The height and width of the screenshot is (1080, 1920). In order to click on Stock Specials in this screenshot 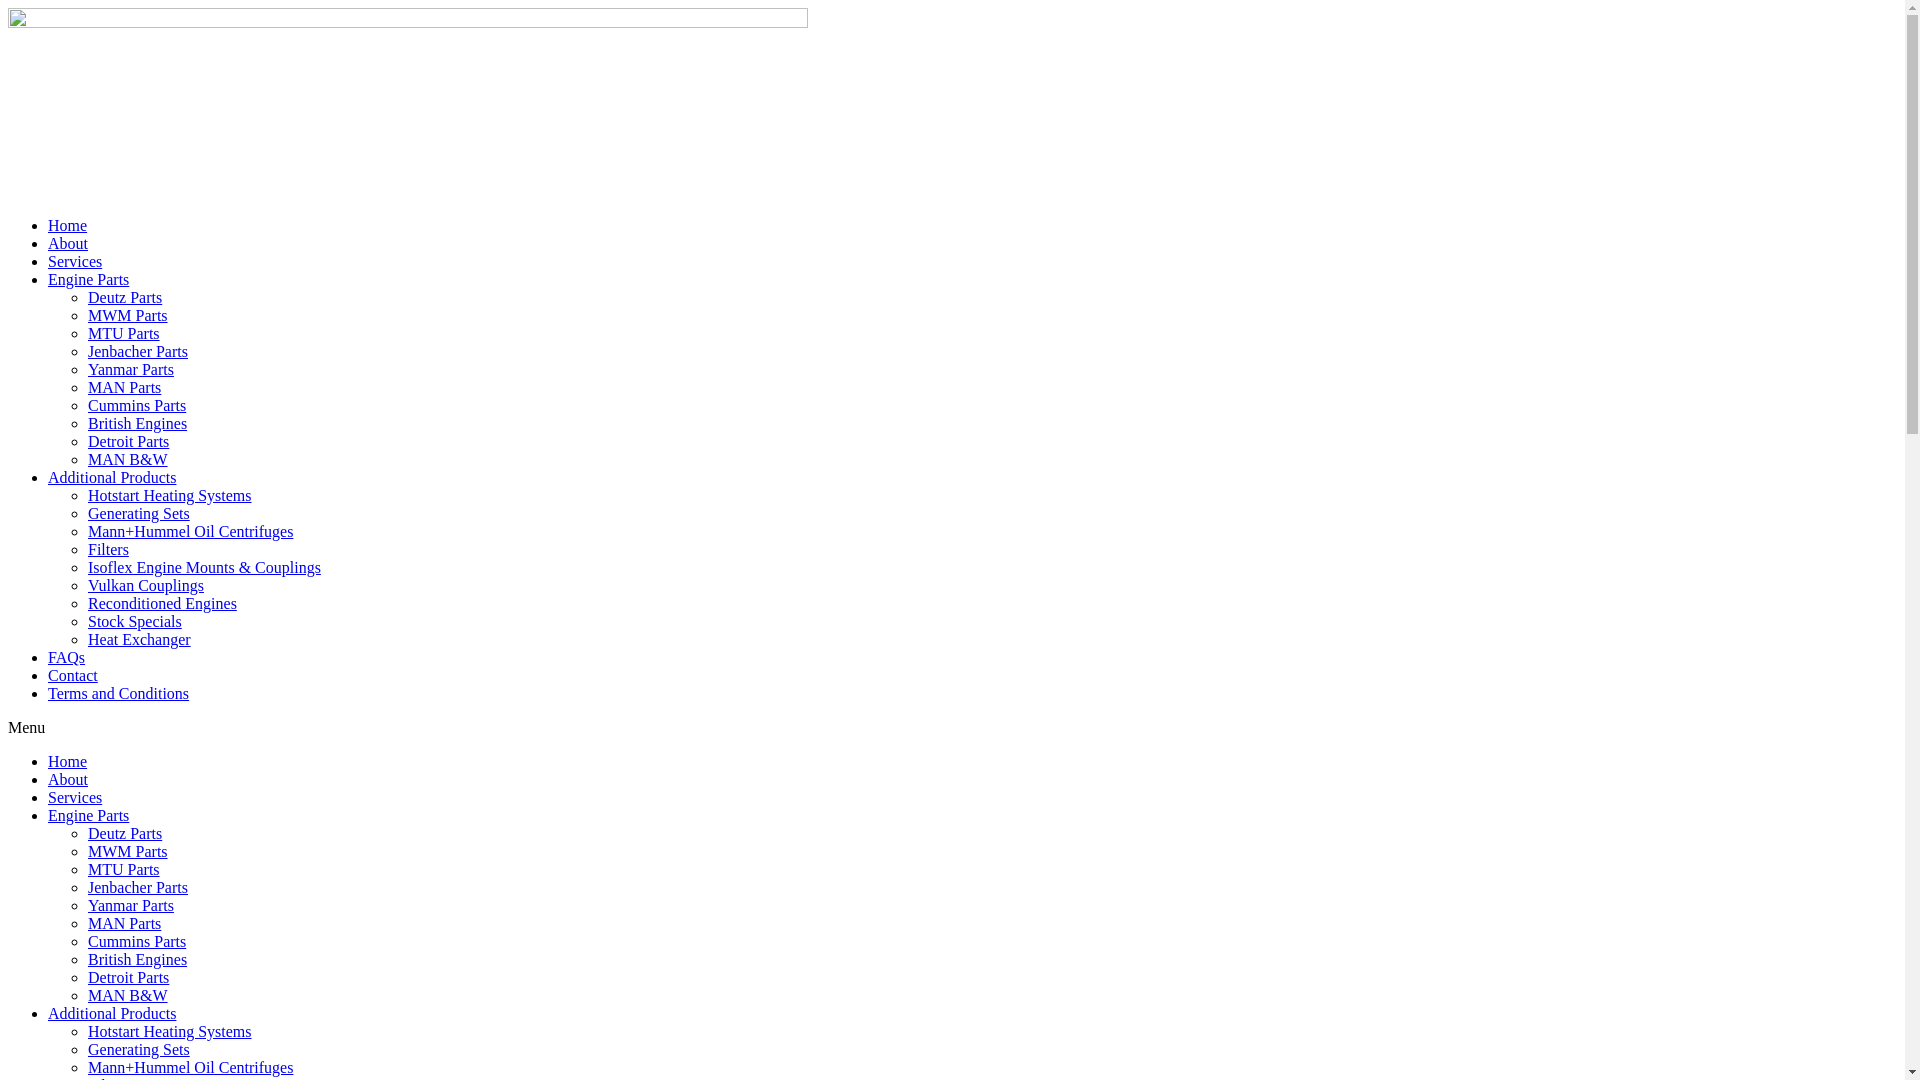, I will do `click(135, 621)`.